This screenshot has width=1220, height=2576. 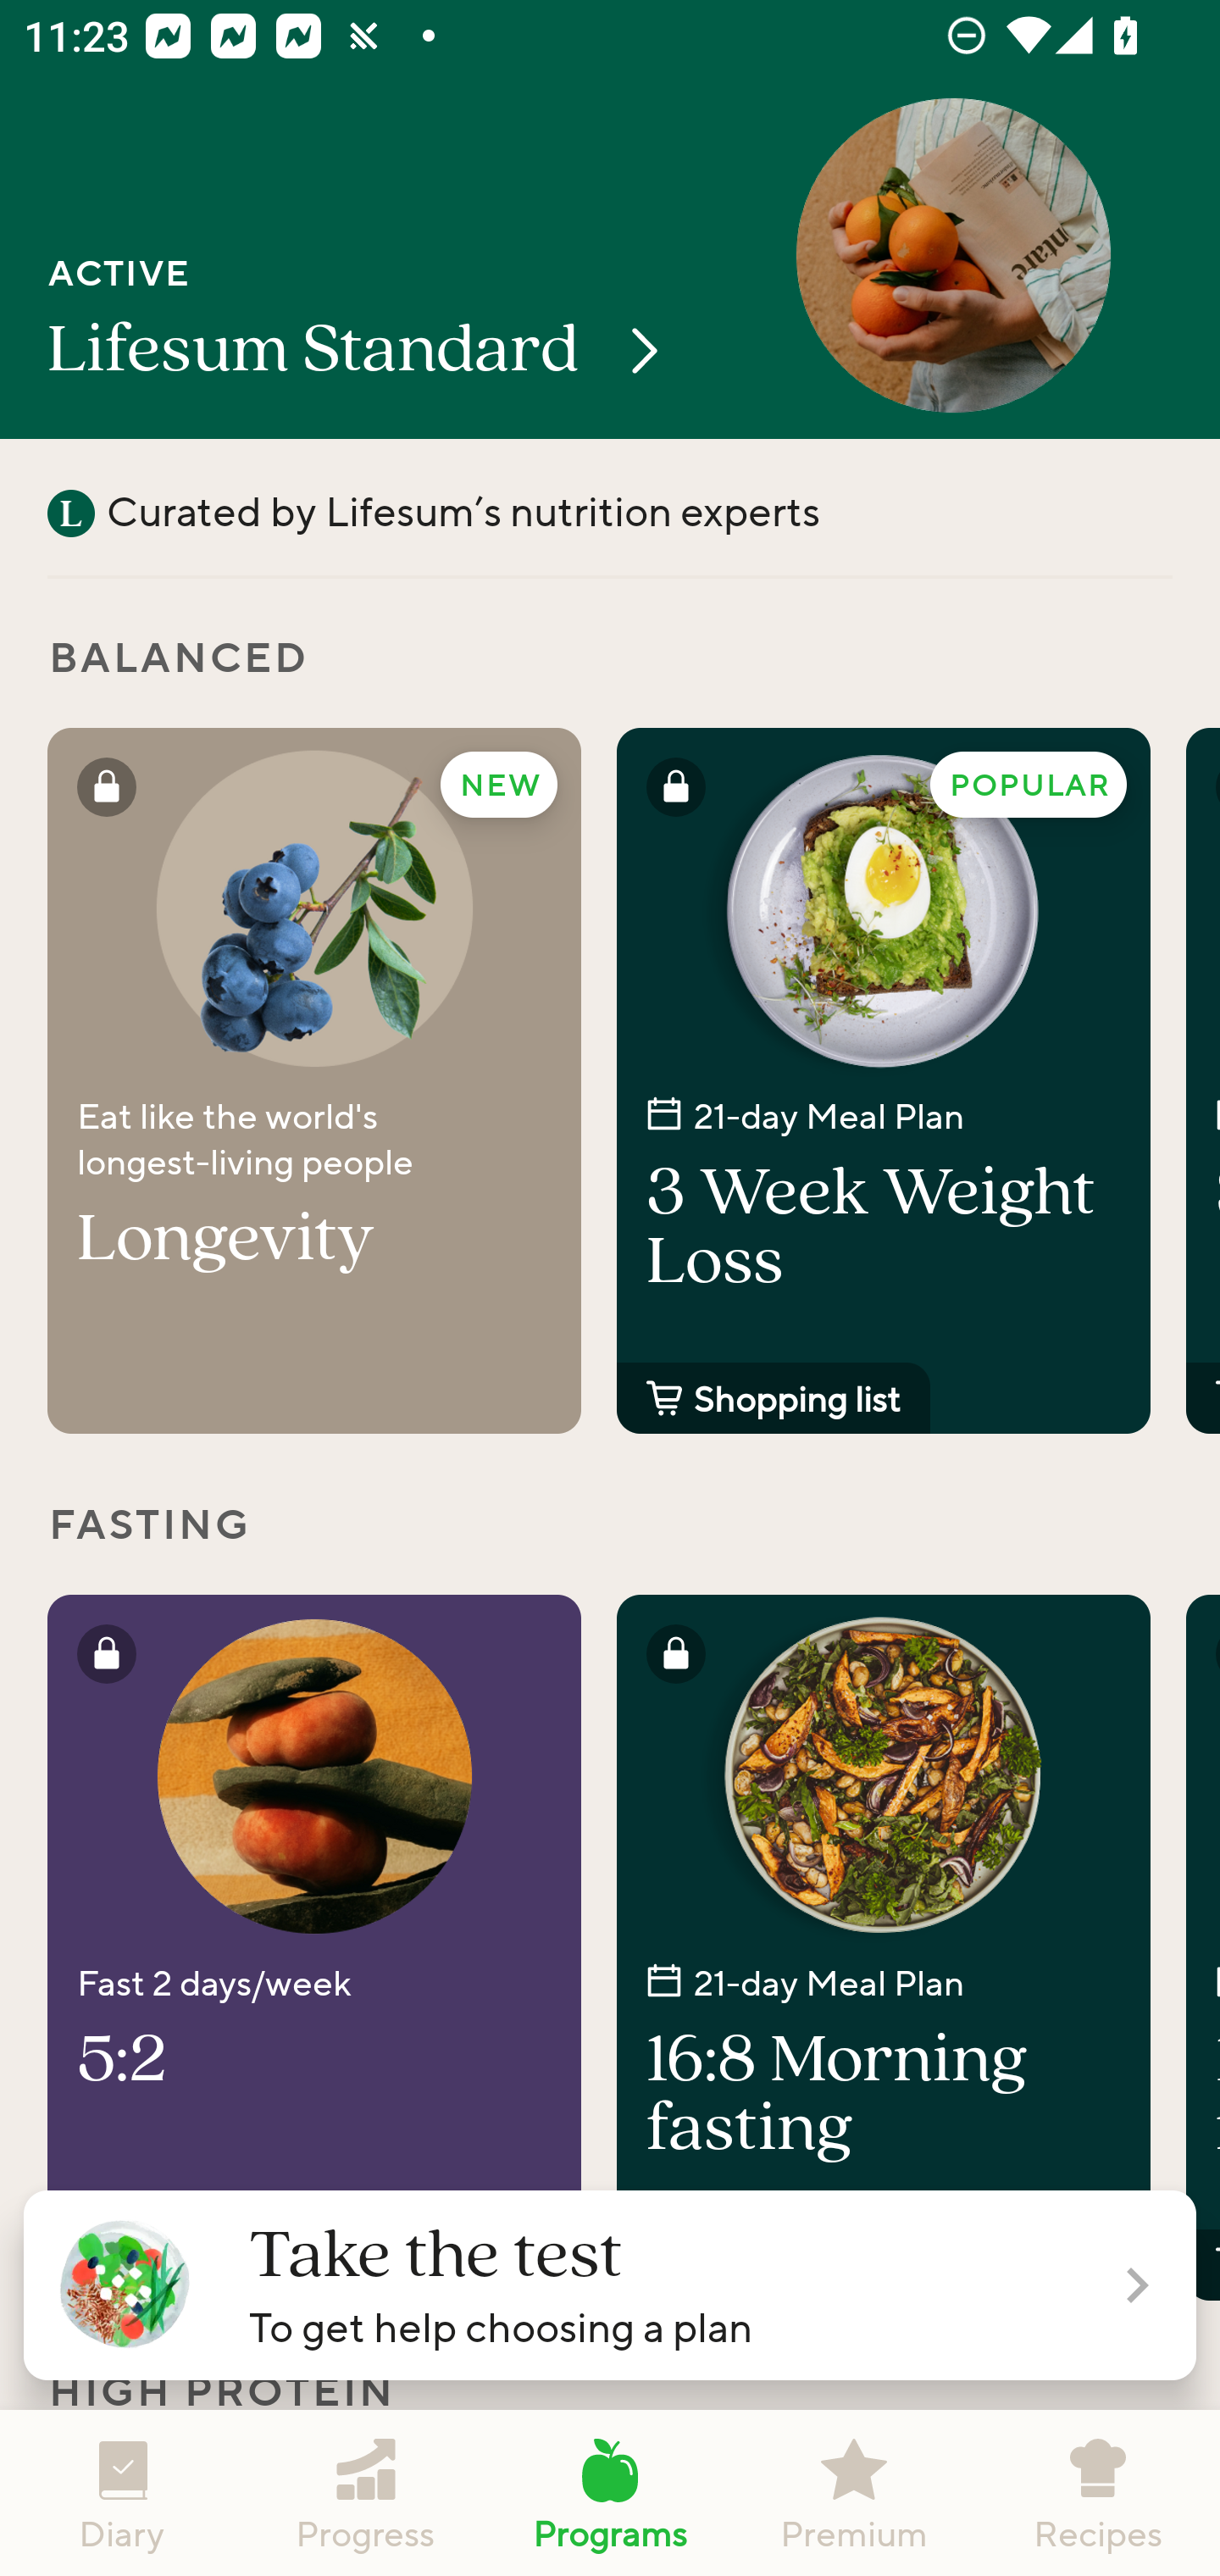 I want to click on Recipes, so click(x=1098, y=2493).